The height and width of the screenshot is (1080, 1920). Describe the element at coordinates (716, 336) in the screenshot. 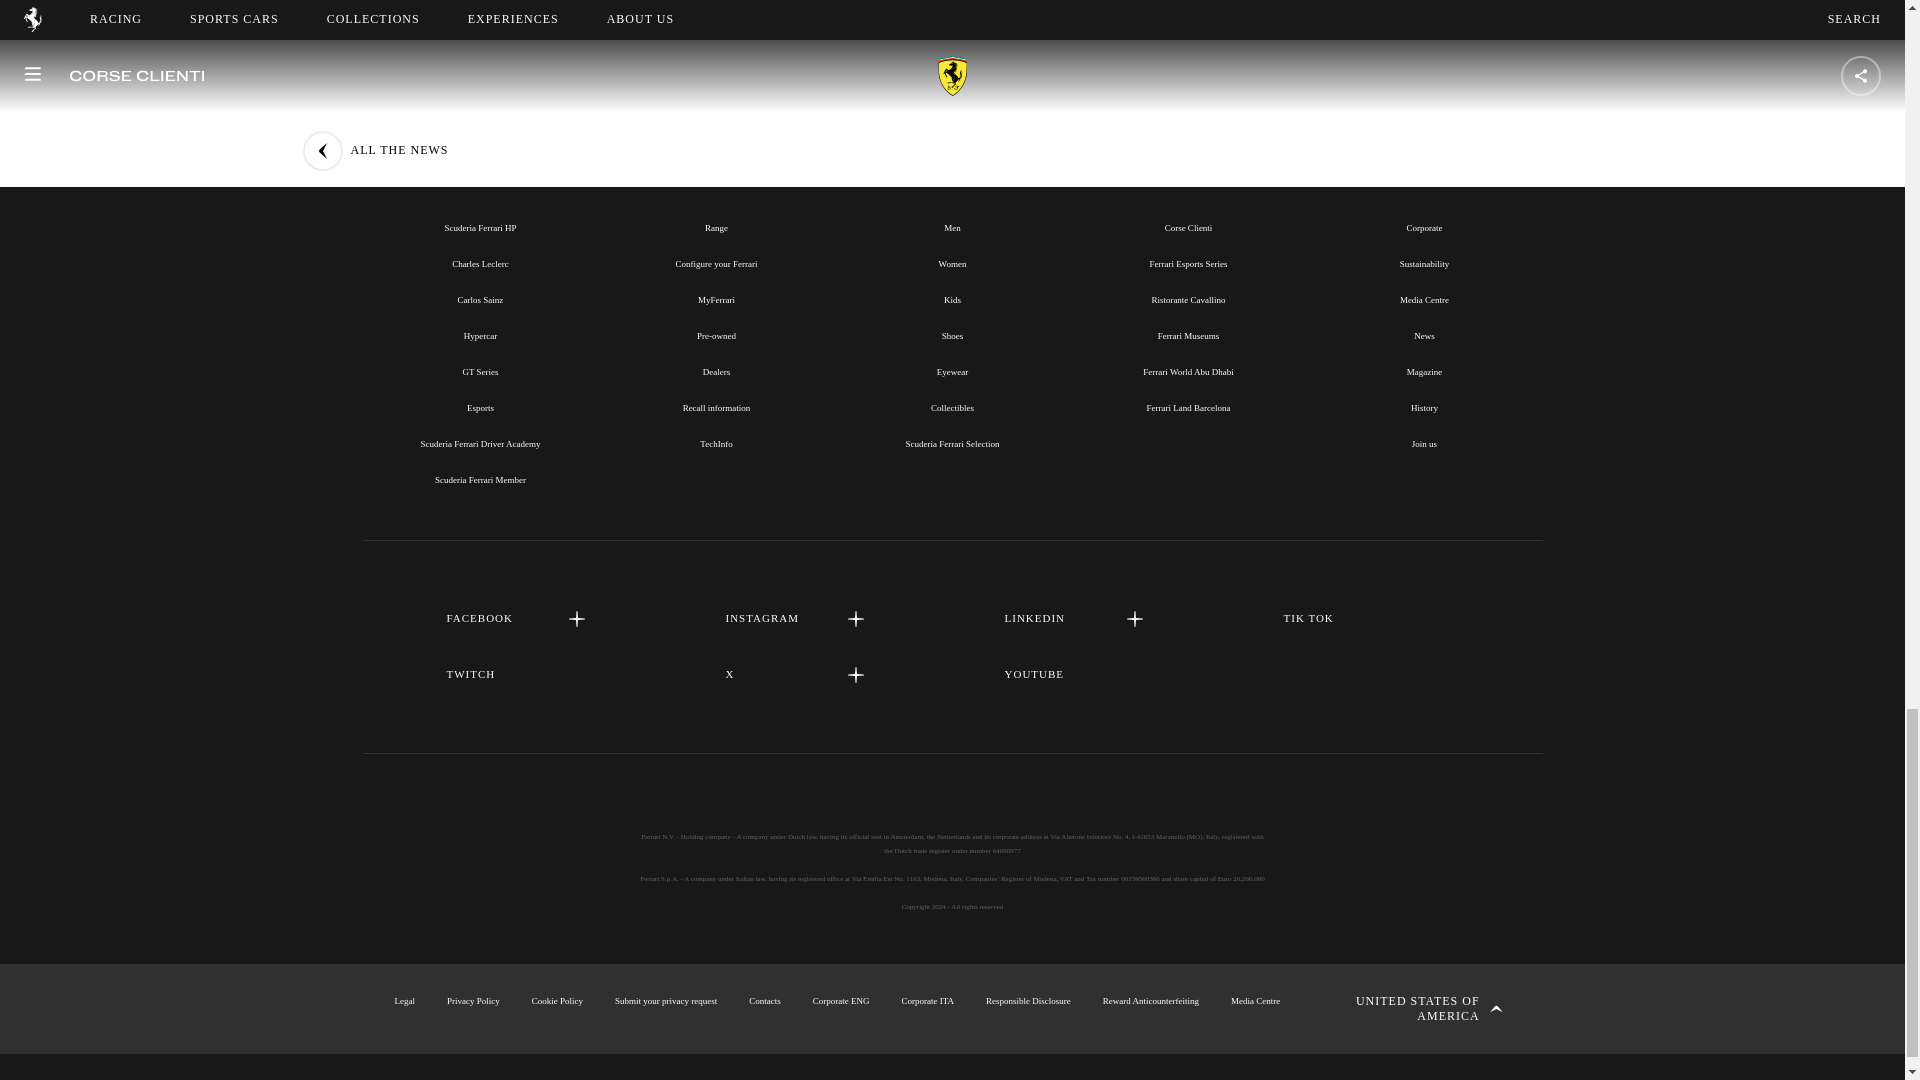

I see `Pre-owned` at that location.